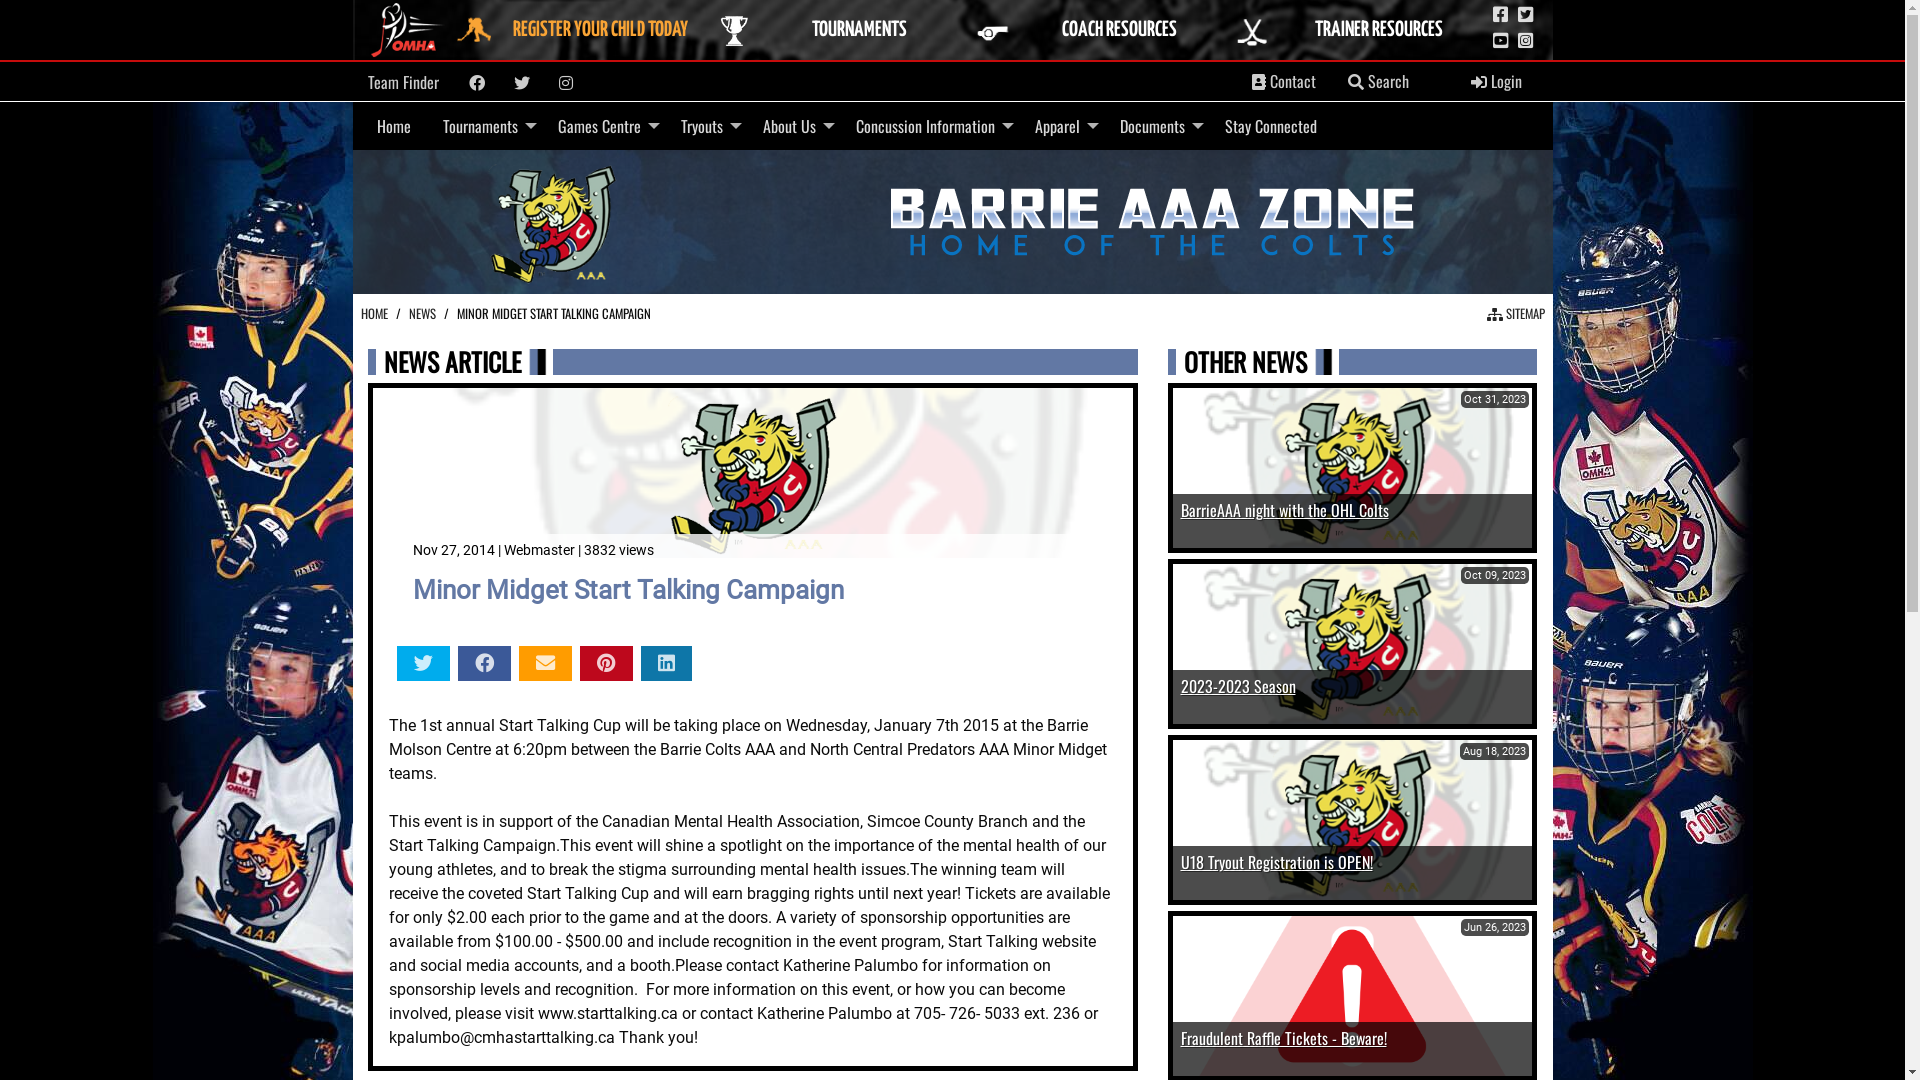 The image size is (1920, 1080). What do you see at coordinates (374, 314) in the screenshot?
I see `HOME` at bounding box center [374, 314].